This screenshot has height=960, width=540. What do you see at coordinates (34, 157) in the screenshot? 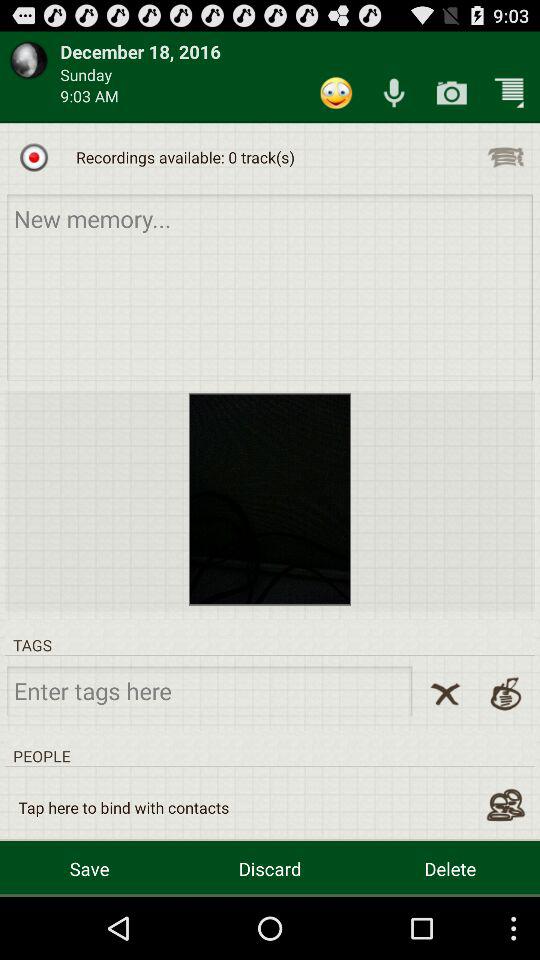
I see `start recording` at bounding box center [34, 157].